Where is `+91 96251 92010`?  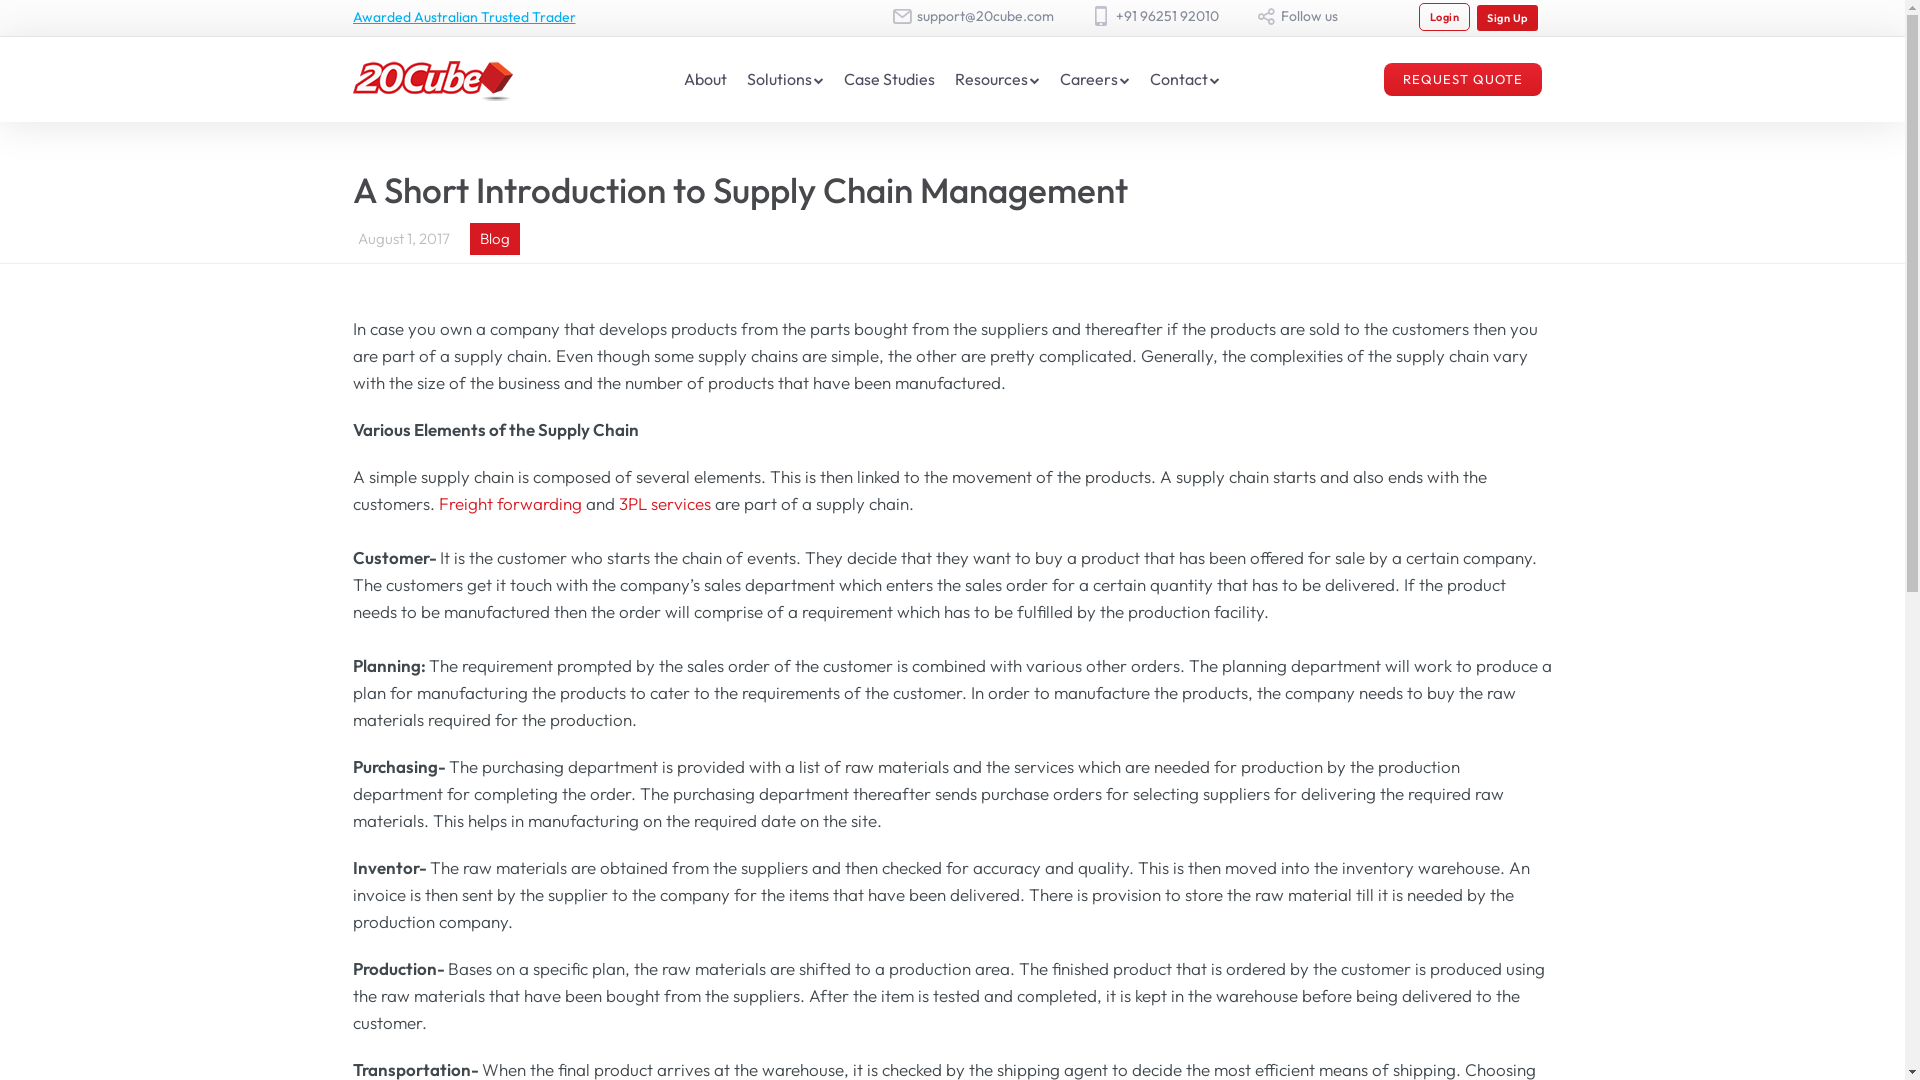 +91 96251 92010 is located at coordinates (1168, 16).